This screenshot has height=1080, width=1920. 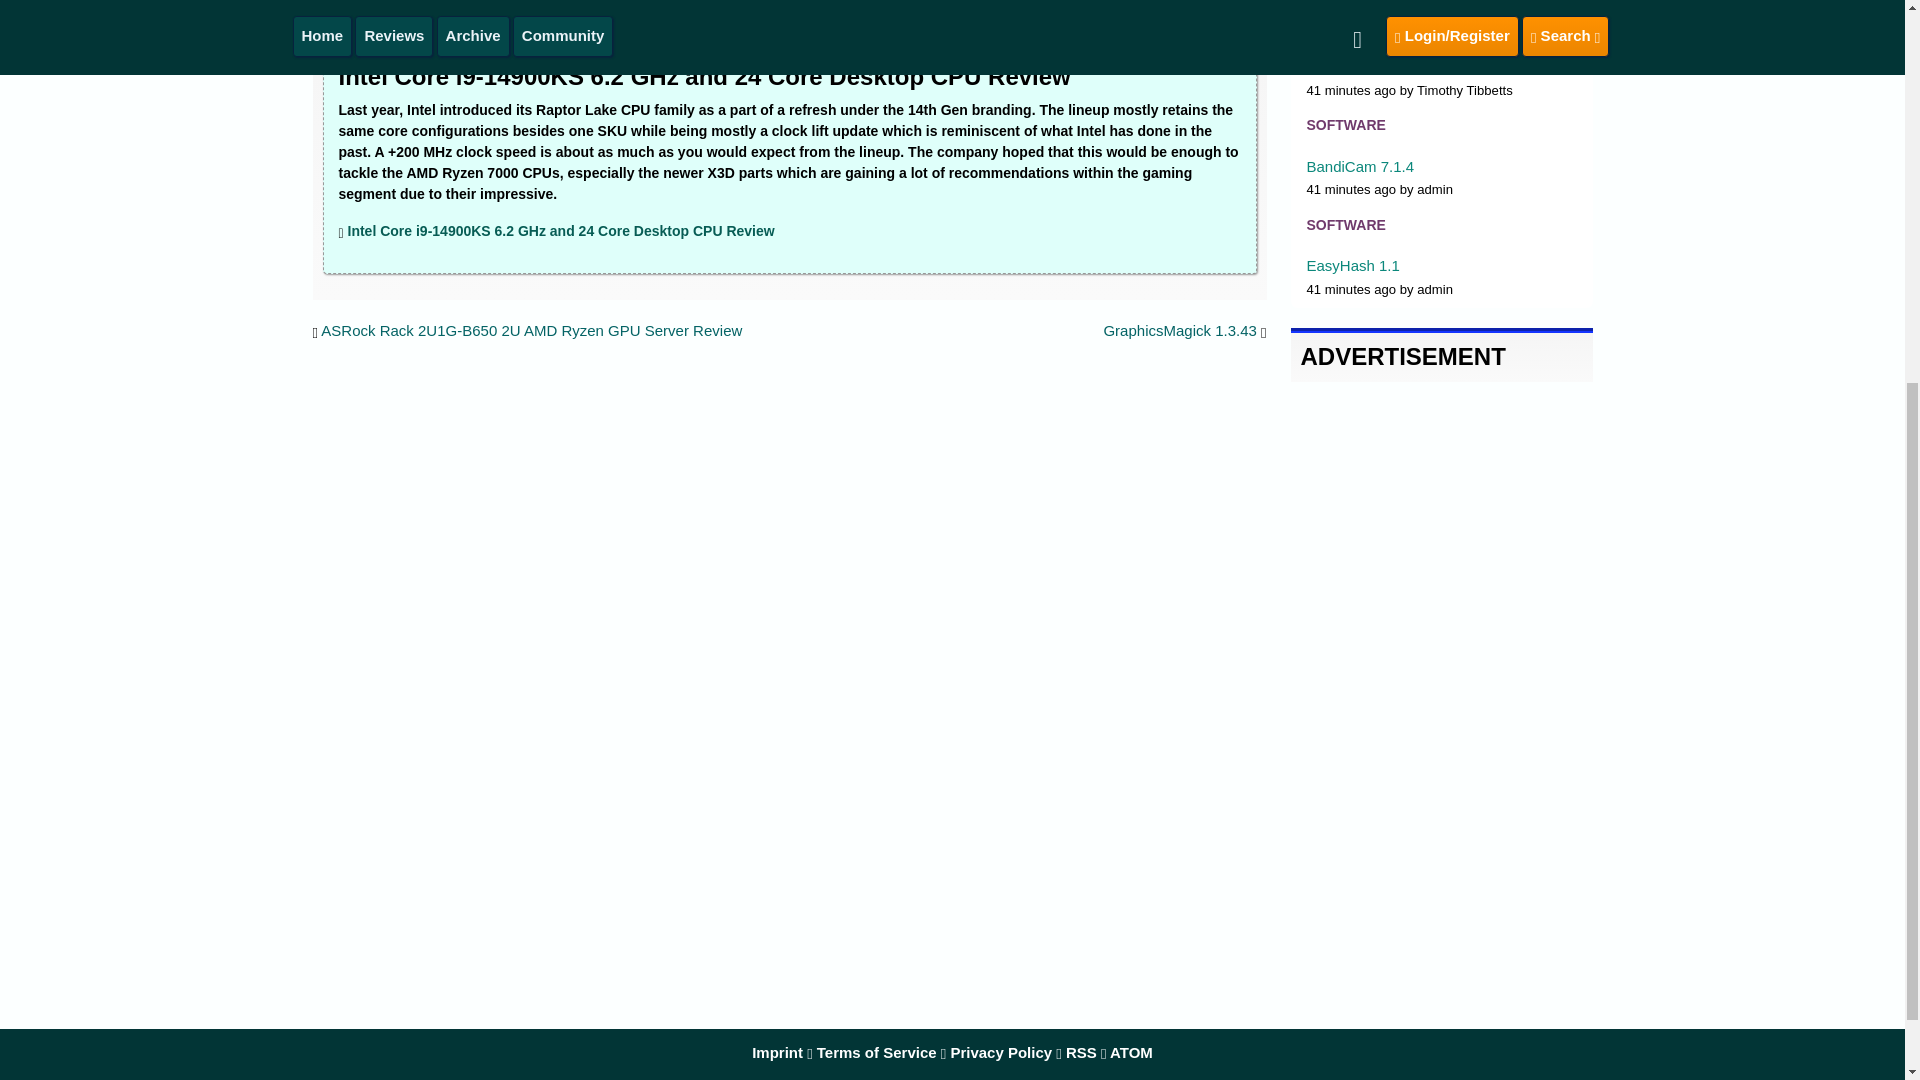 I want to click on SOFTWARE, so click(x=1344, y=26).